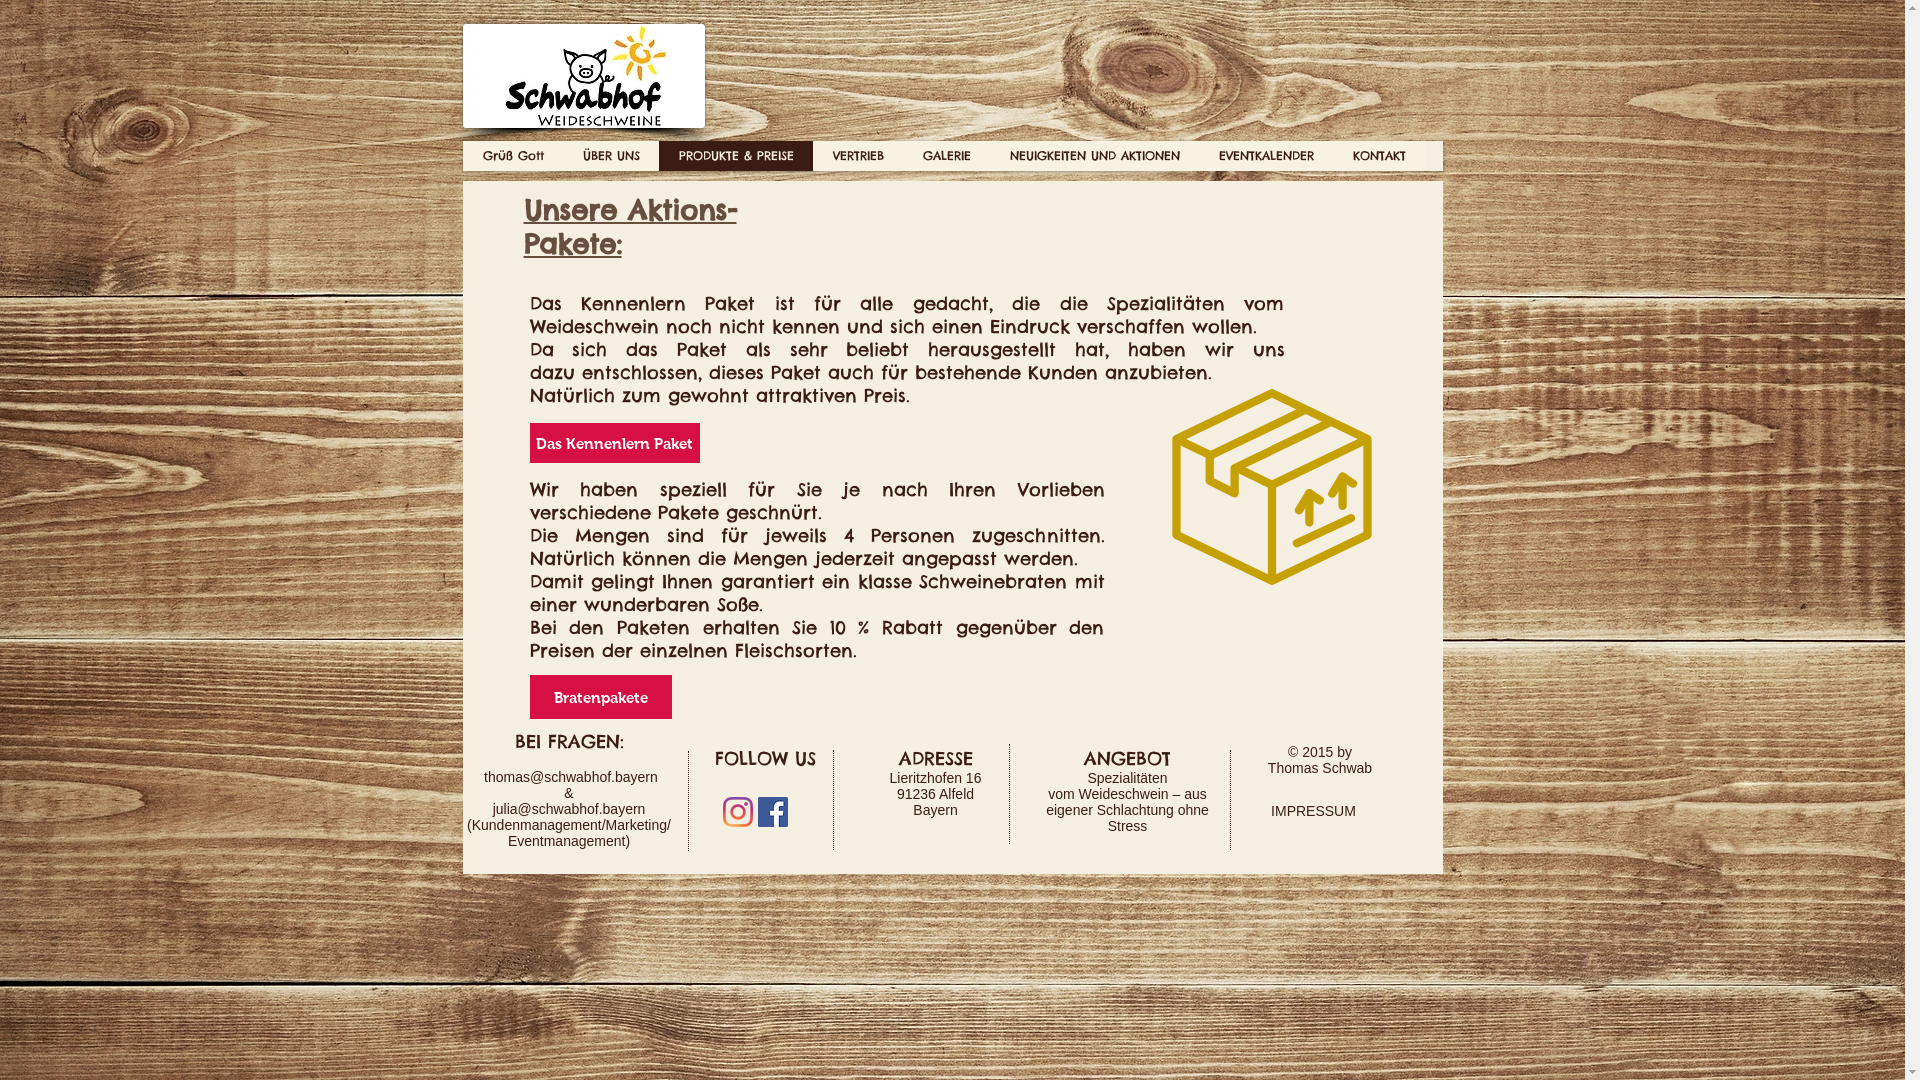 The width and height of the screenshot is (1920, 1080). What do you see at coordinates (583, 76) in the screenshot?
I see `schwabhof_logo.jpg` at bounding box center [583, 76].